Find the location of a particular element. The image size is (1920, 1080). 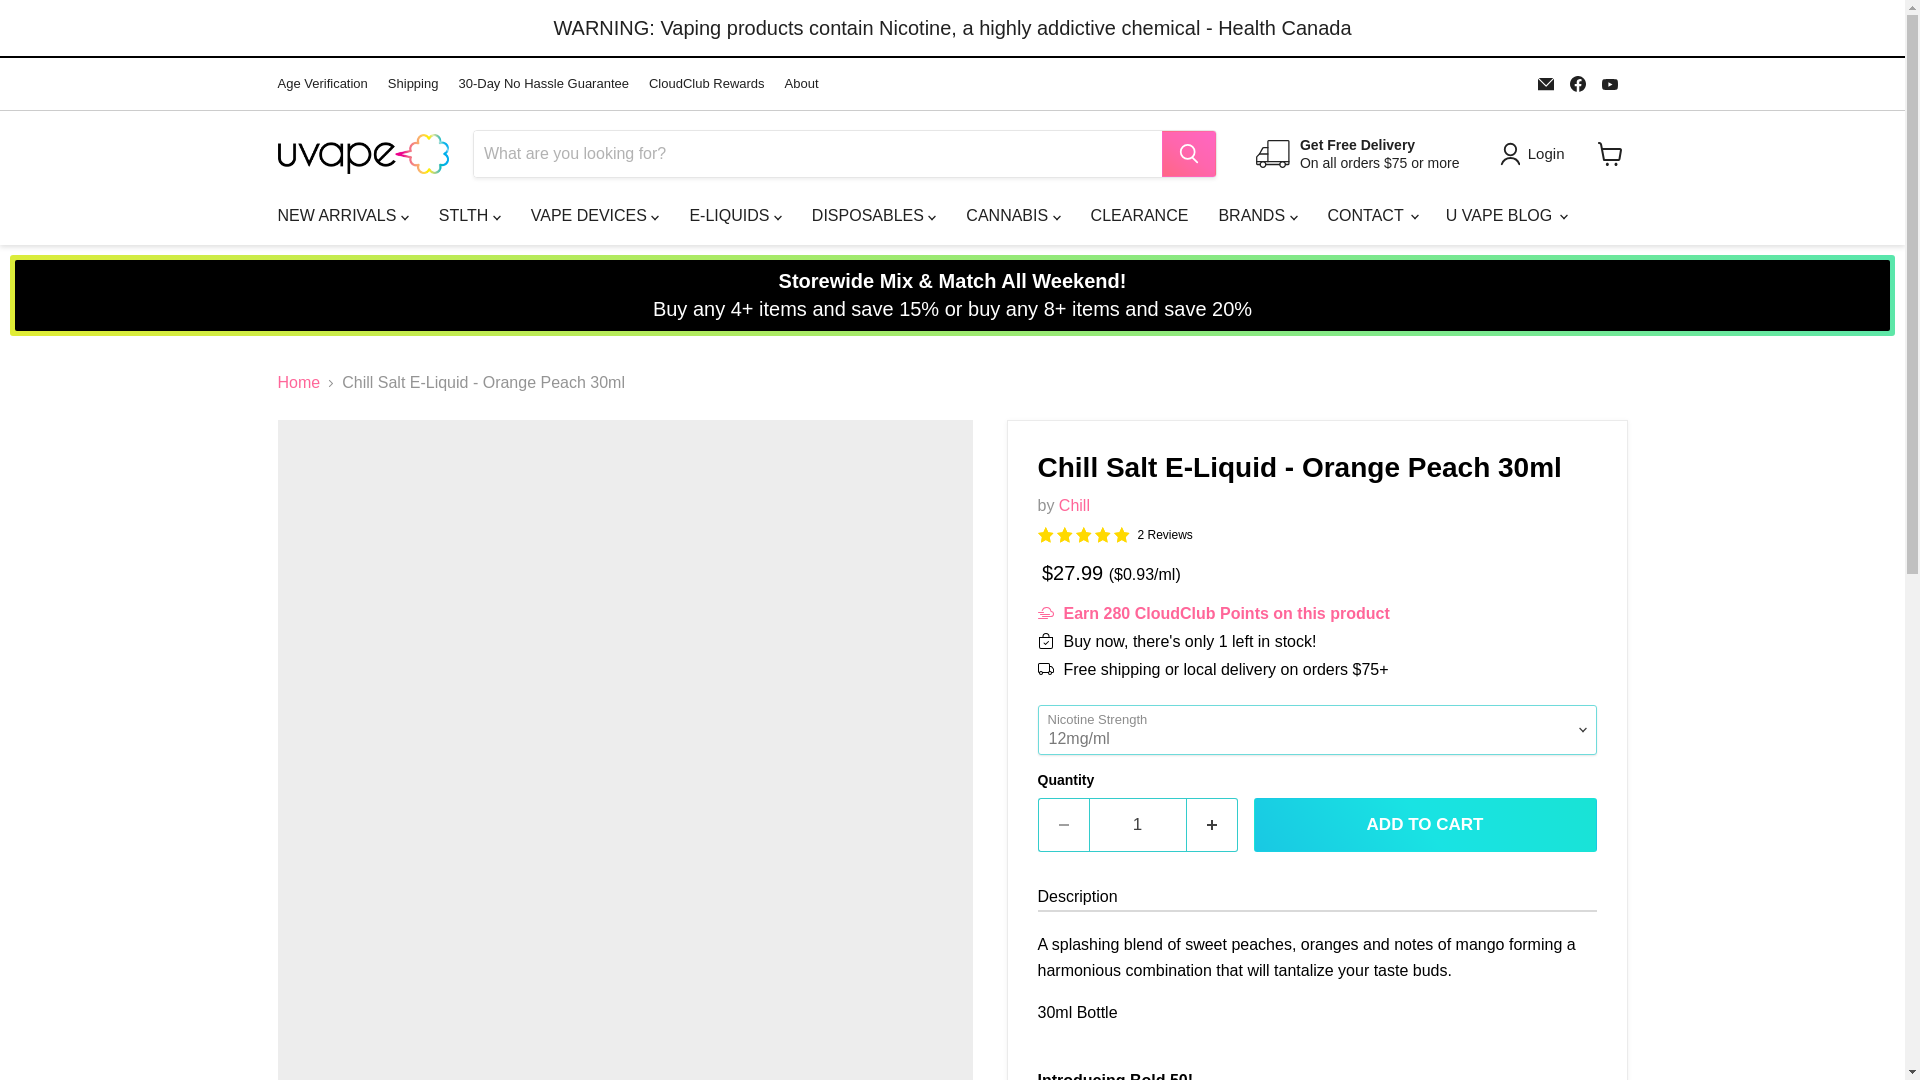

Shipping is located at coordinates (413, 84).